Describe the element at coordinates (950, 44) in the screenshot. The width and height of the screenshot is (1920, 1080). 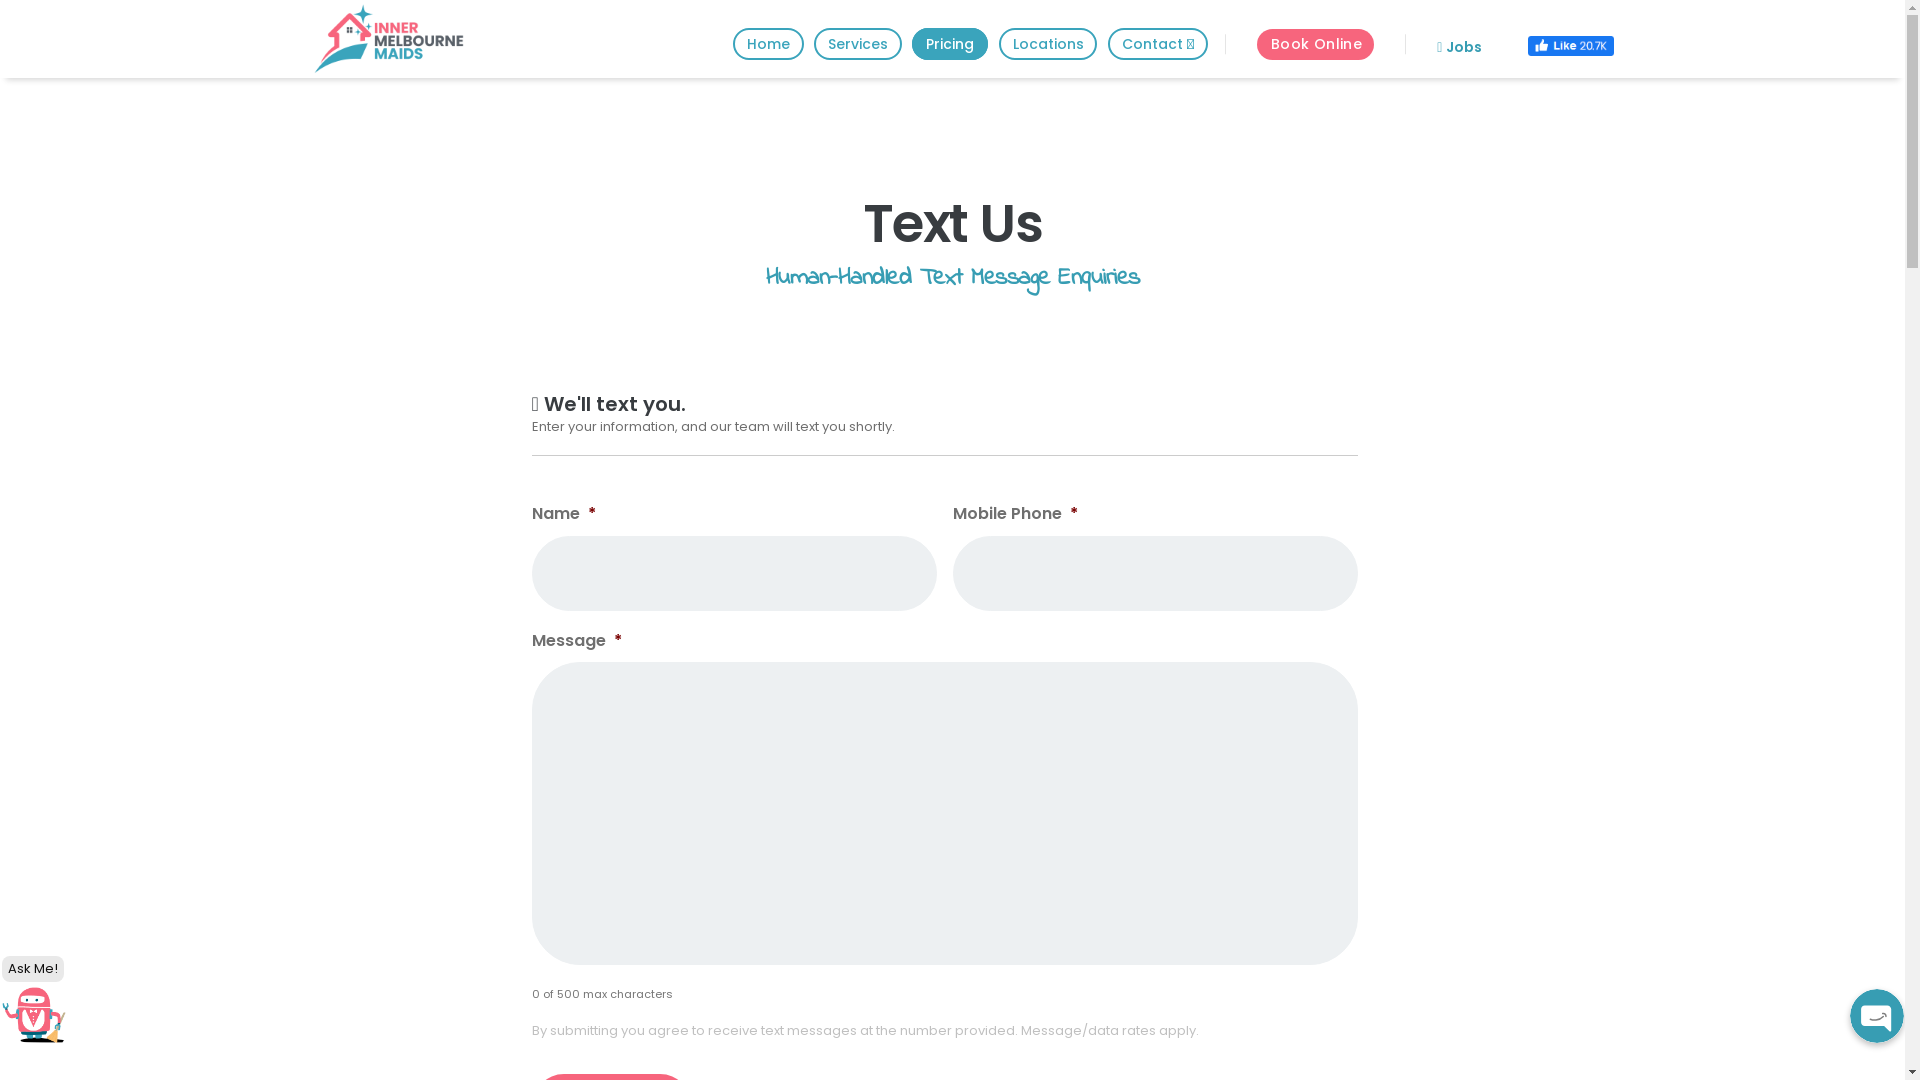
I see `Pricing` at that location.